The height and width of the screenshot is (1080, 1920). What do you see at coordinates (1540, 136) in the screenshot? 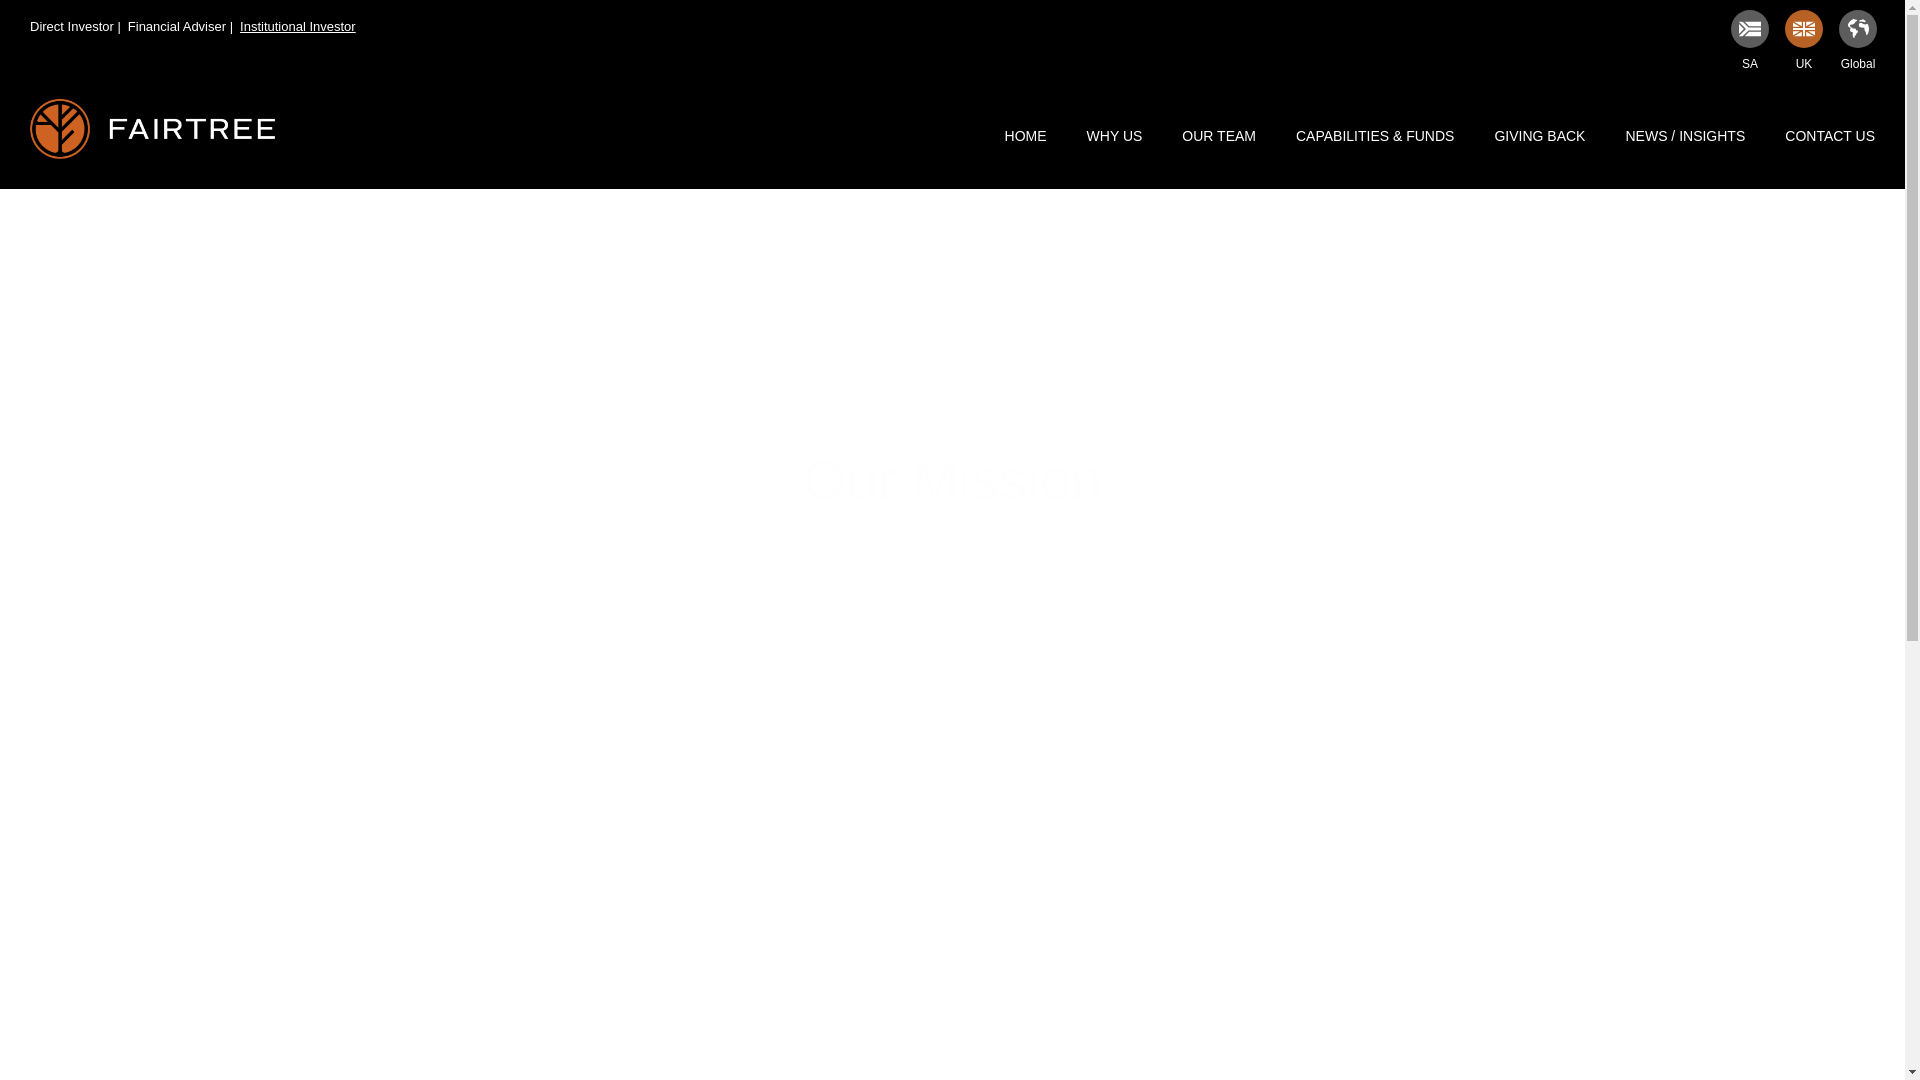
I see `GIVING BACK` at bounding box center [1540, 136].